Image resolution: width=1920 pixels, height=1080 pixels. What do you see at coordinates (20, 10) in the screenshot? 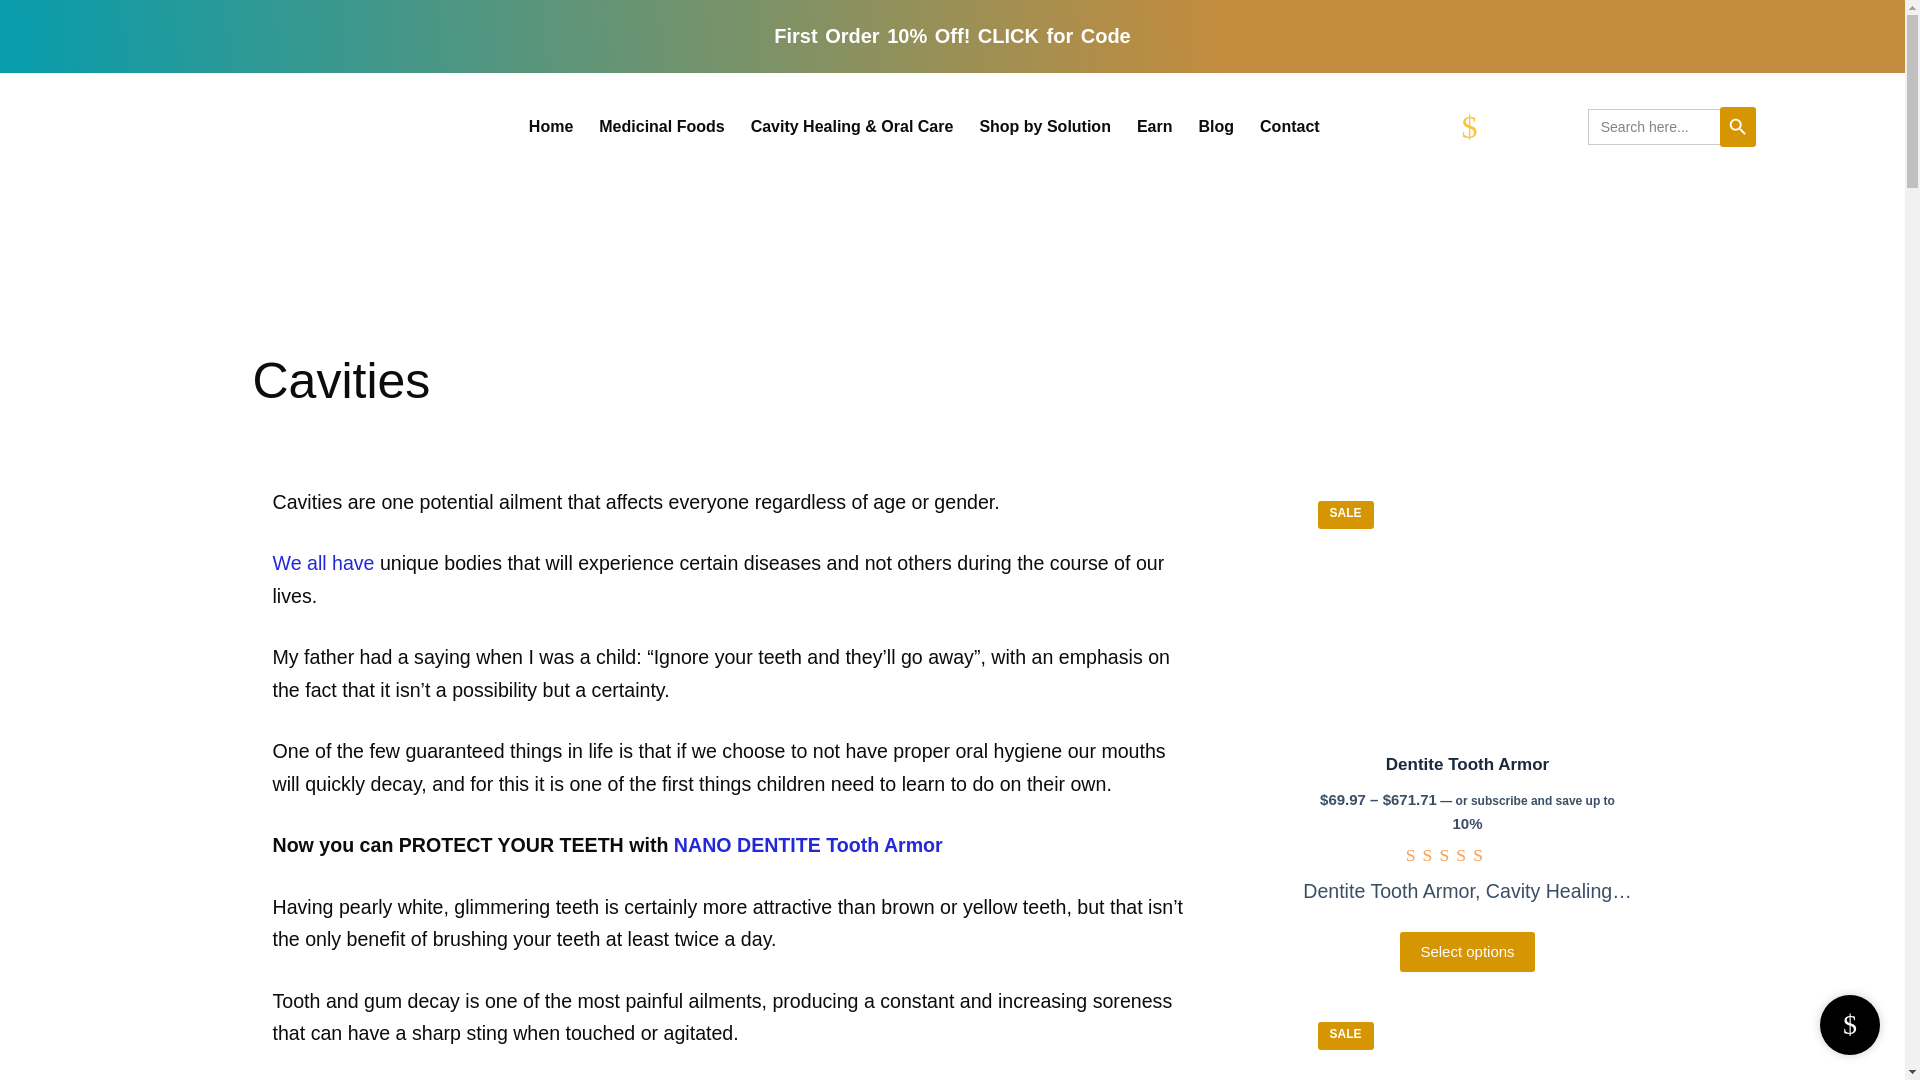
I see `Skip to content` at bounding box center [20, 10].